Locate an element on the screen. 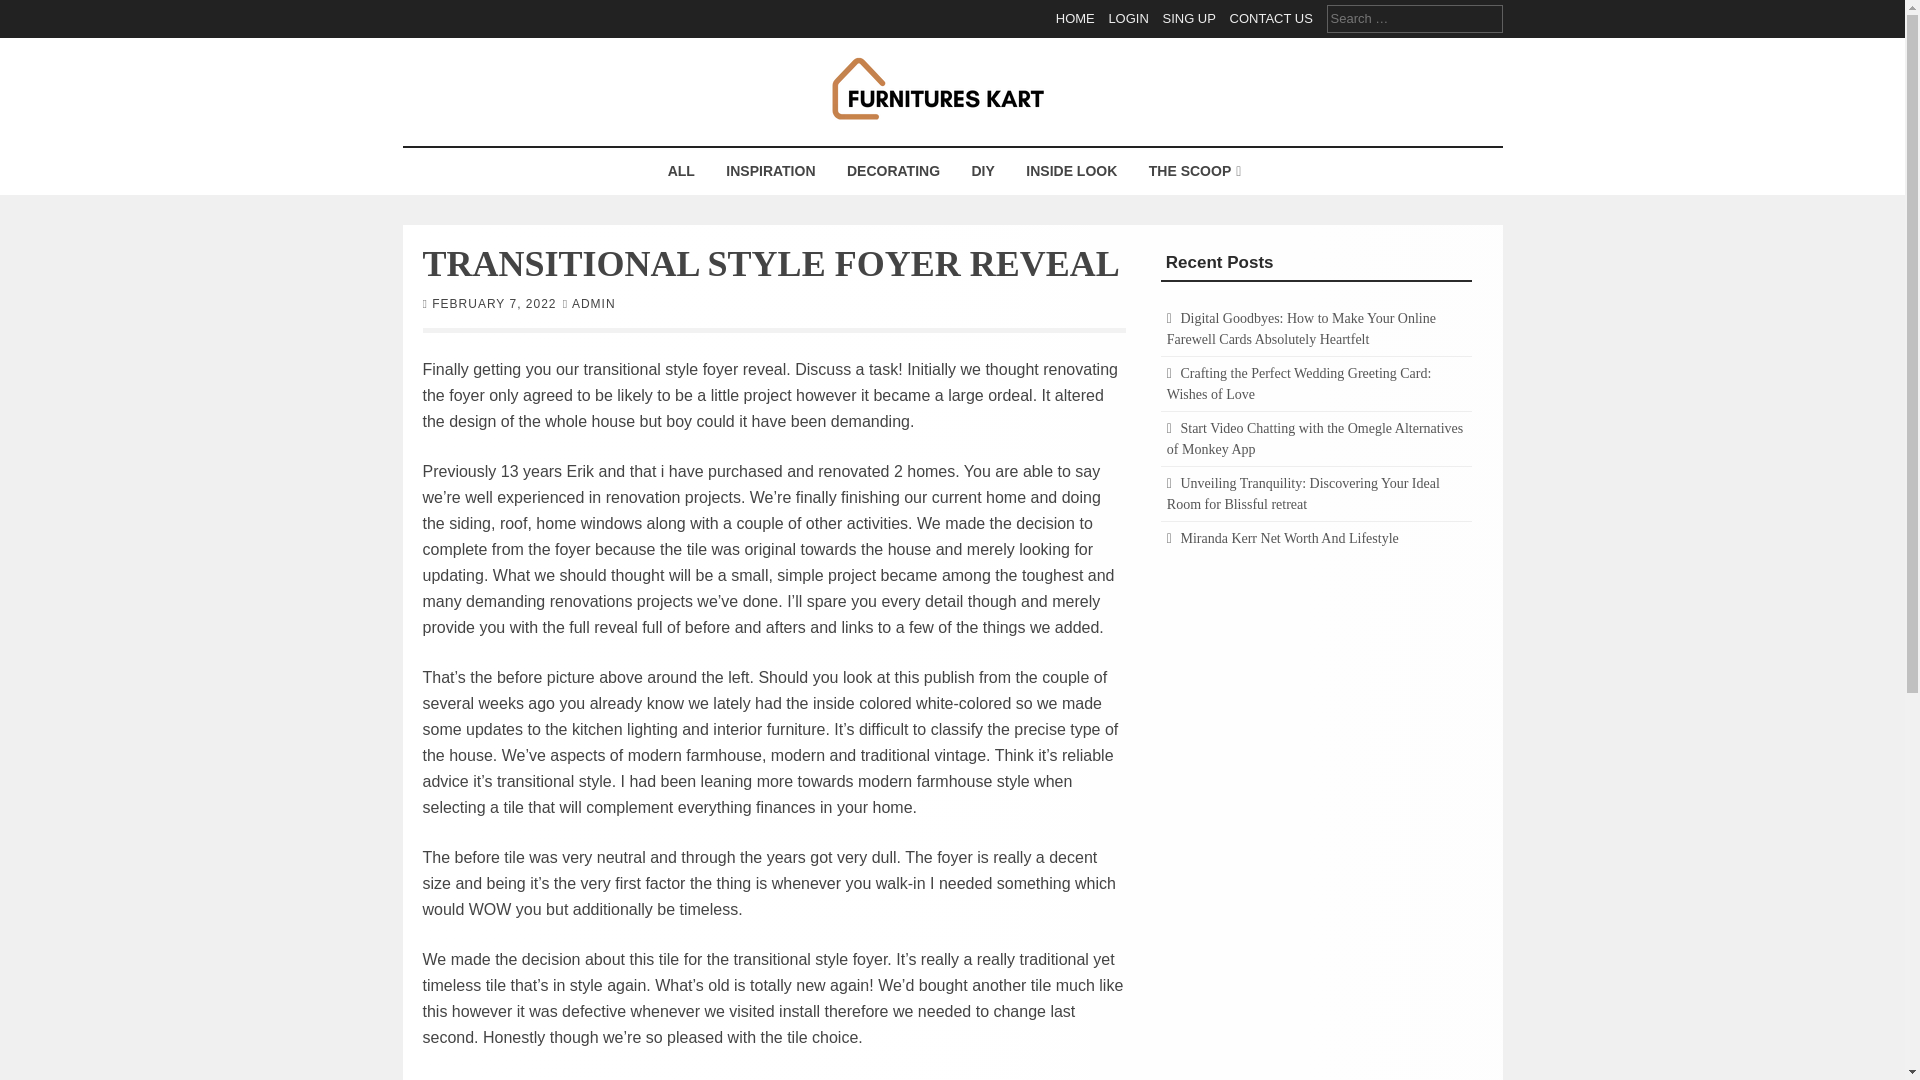 This screenshot has width=1920, height=1080. SING UP is located at coordinates (1188, 18).